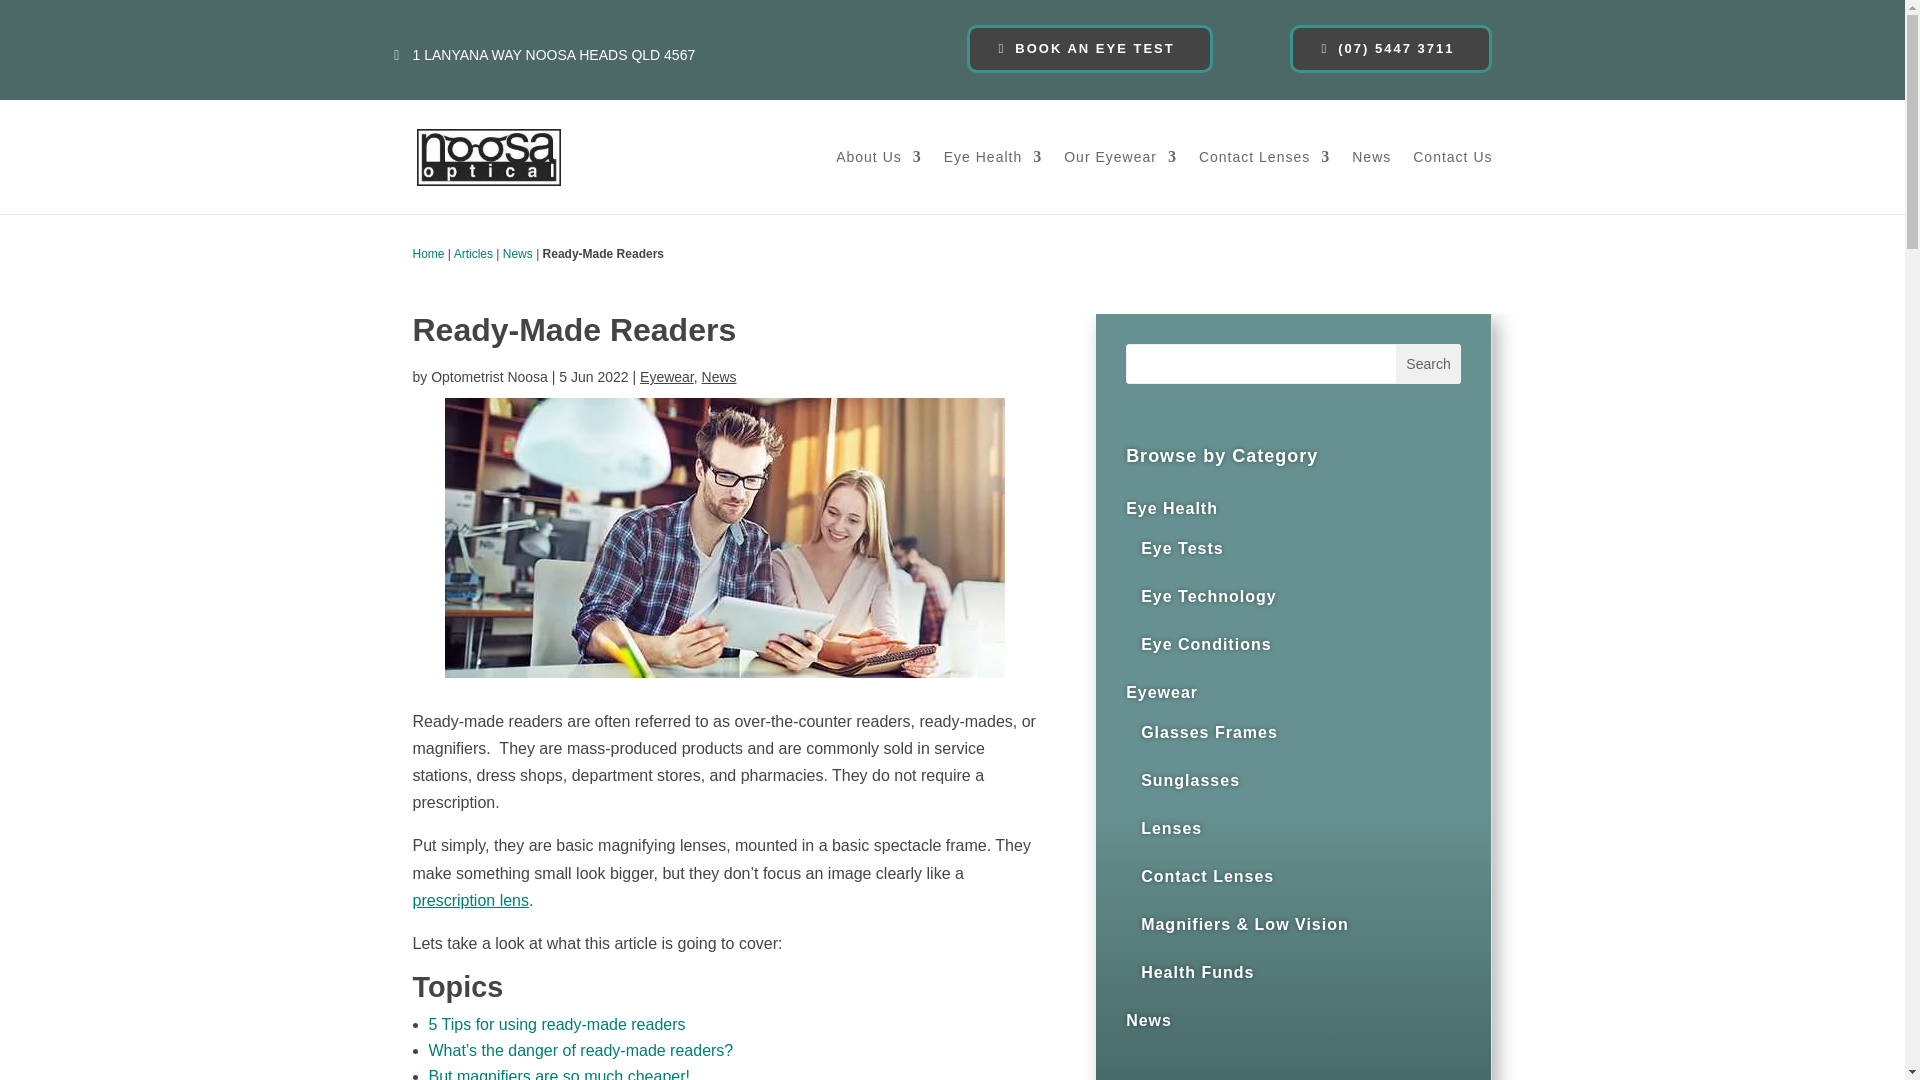  What do you see at coordinates (554, 56) in the screenshot?
I see `1 LANYANA WAY NOOSA HEADS QLD 4567` at bounding box center [554, 56].